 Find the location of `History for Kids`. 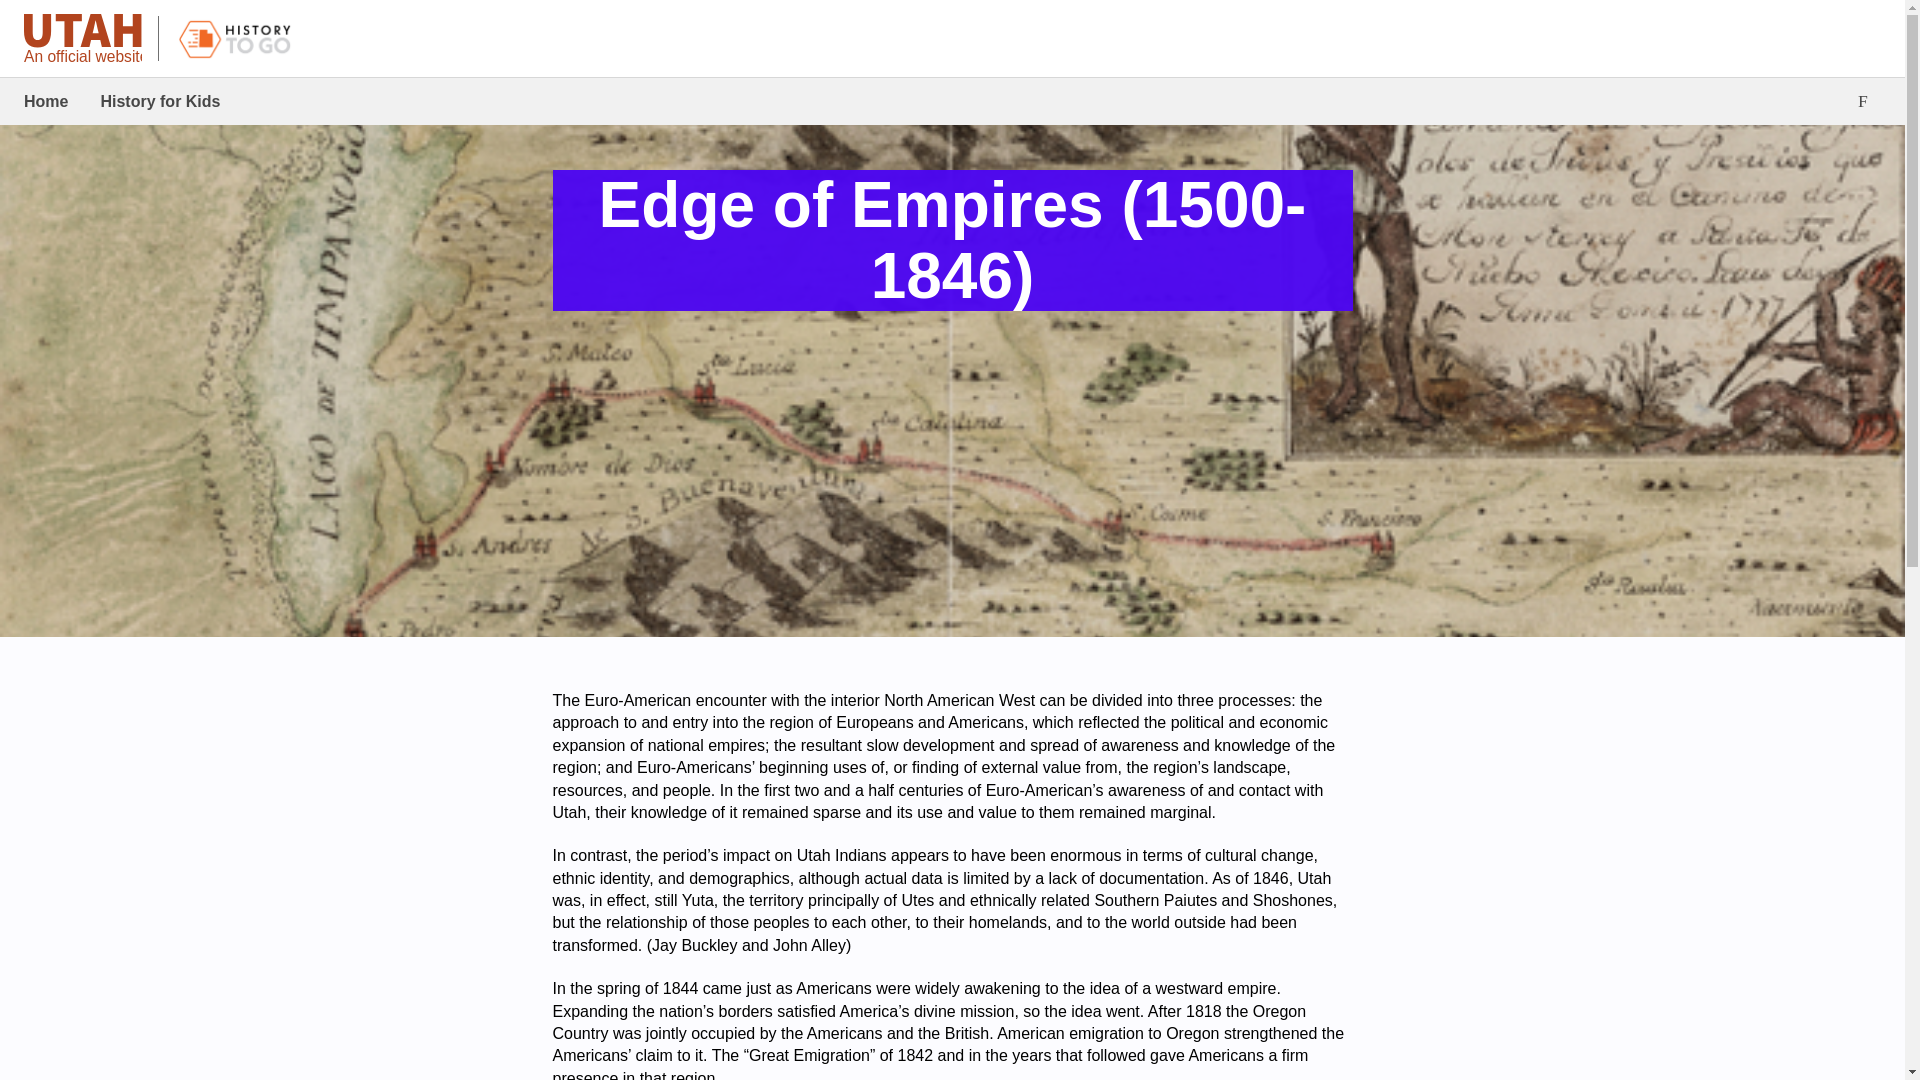

History for Kids is located at coordinates (160, 101).